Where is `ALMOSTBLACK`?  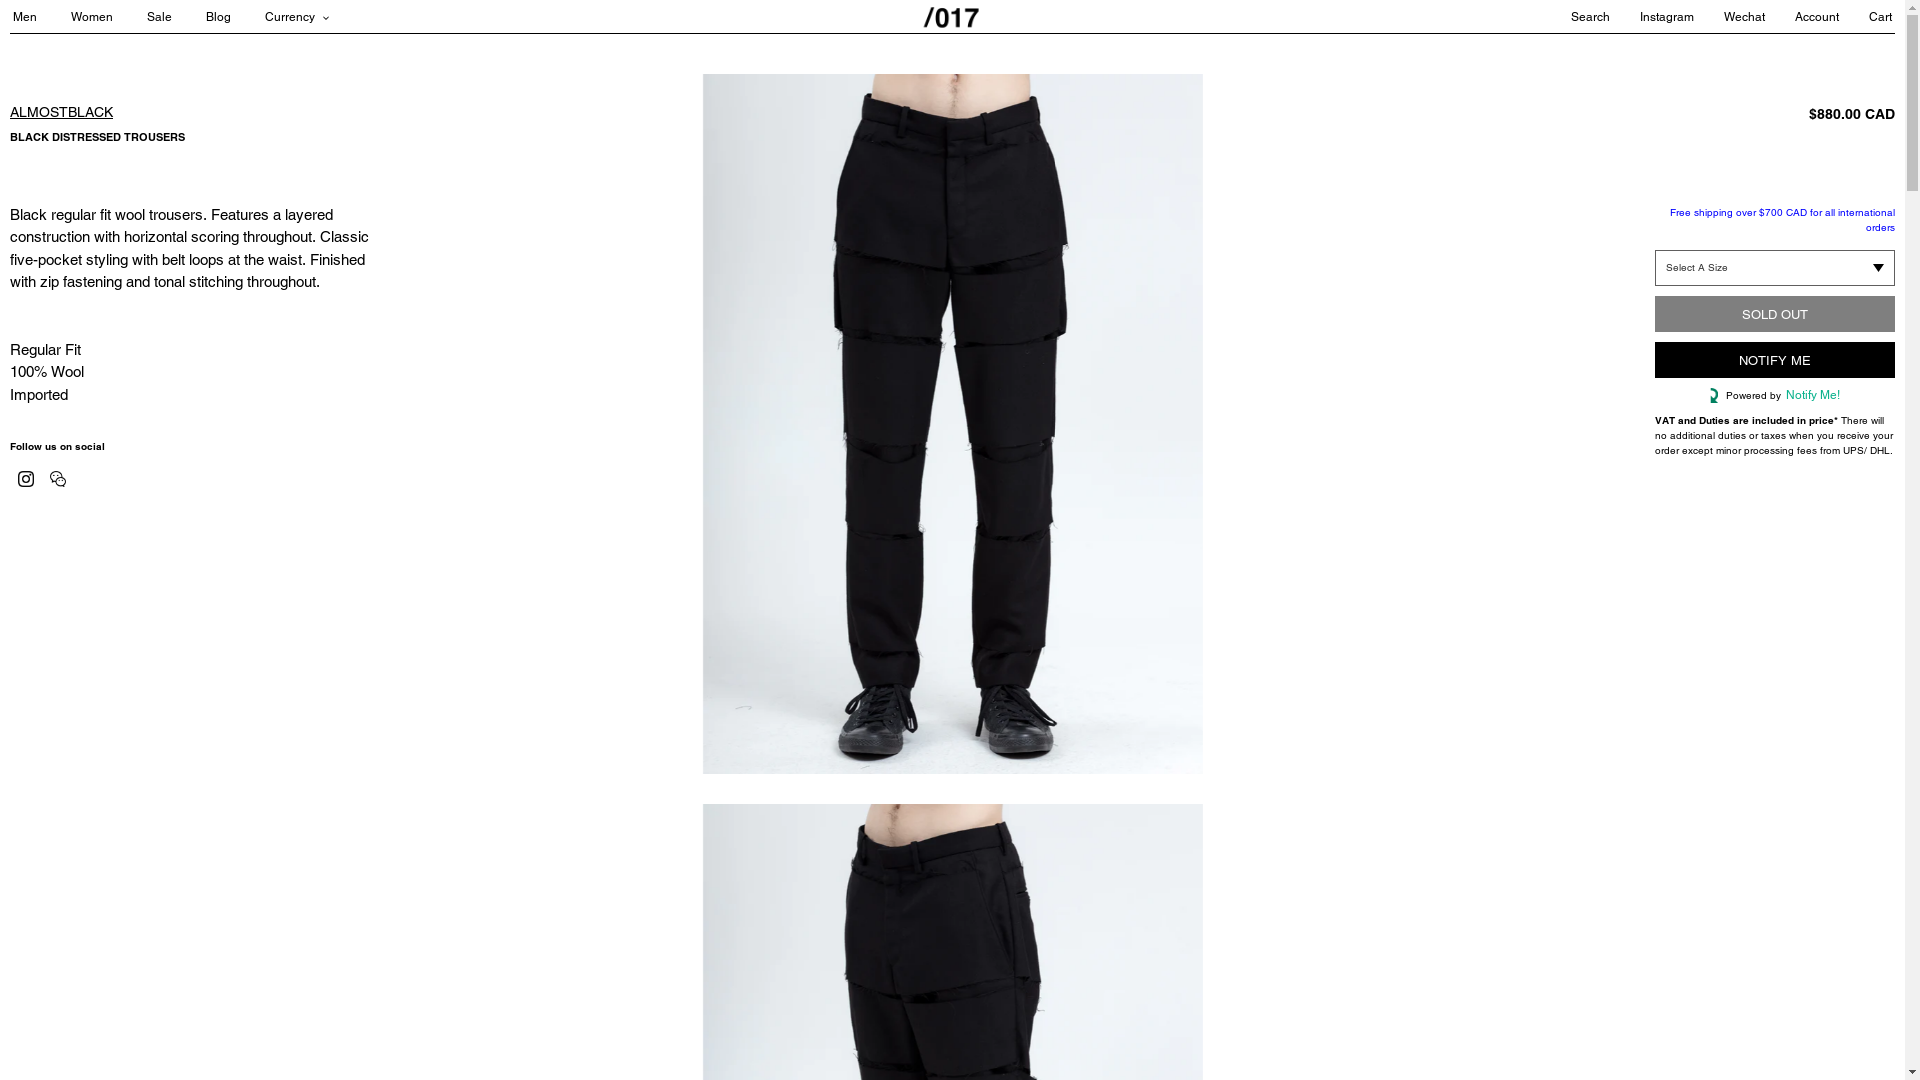
ALMOSTBLACK is located at coordinates (62, 112).